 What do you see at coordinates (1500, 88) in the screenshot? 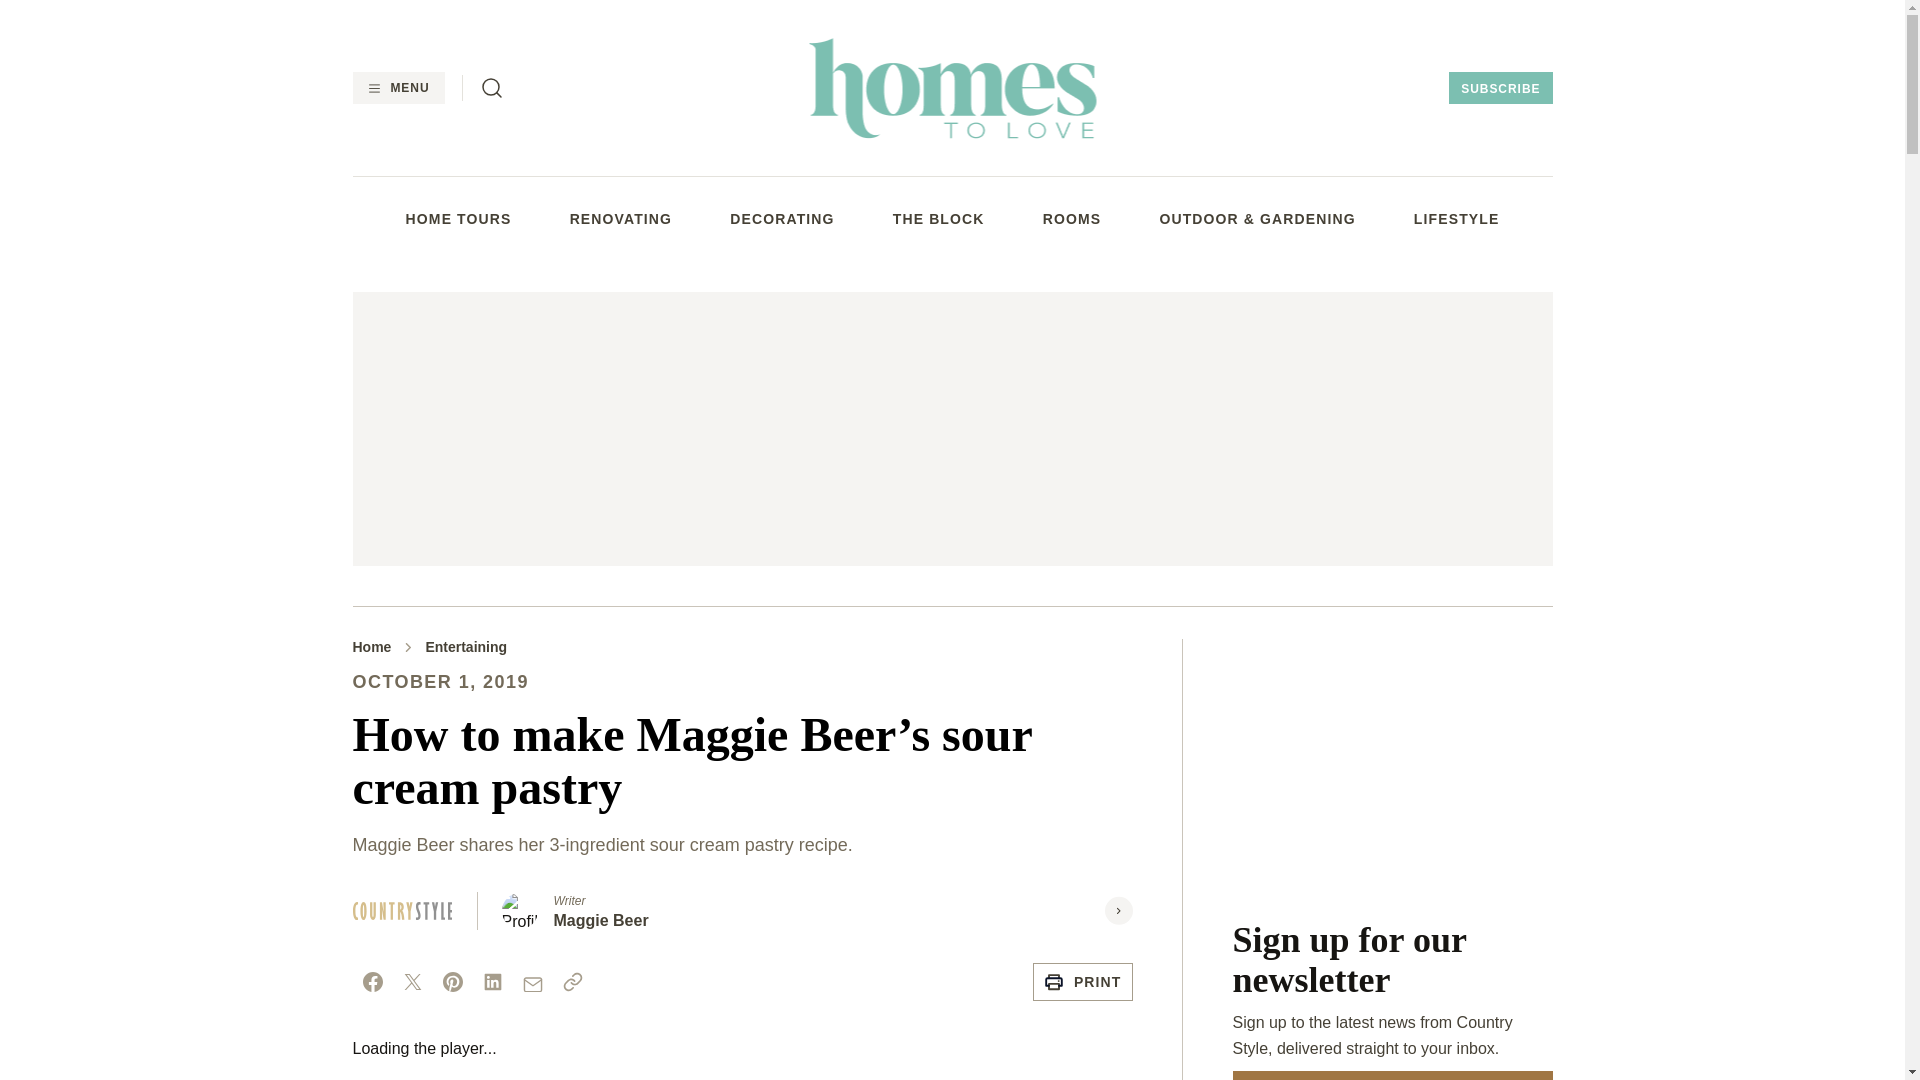
I see `SUBSCRIBE` at bounding box center [1500, 88].